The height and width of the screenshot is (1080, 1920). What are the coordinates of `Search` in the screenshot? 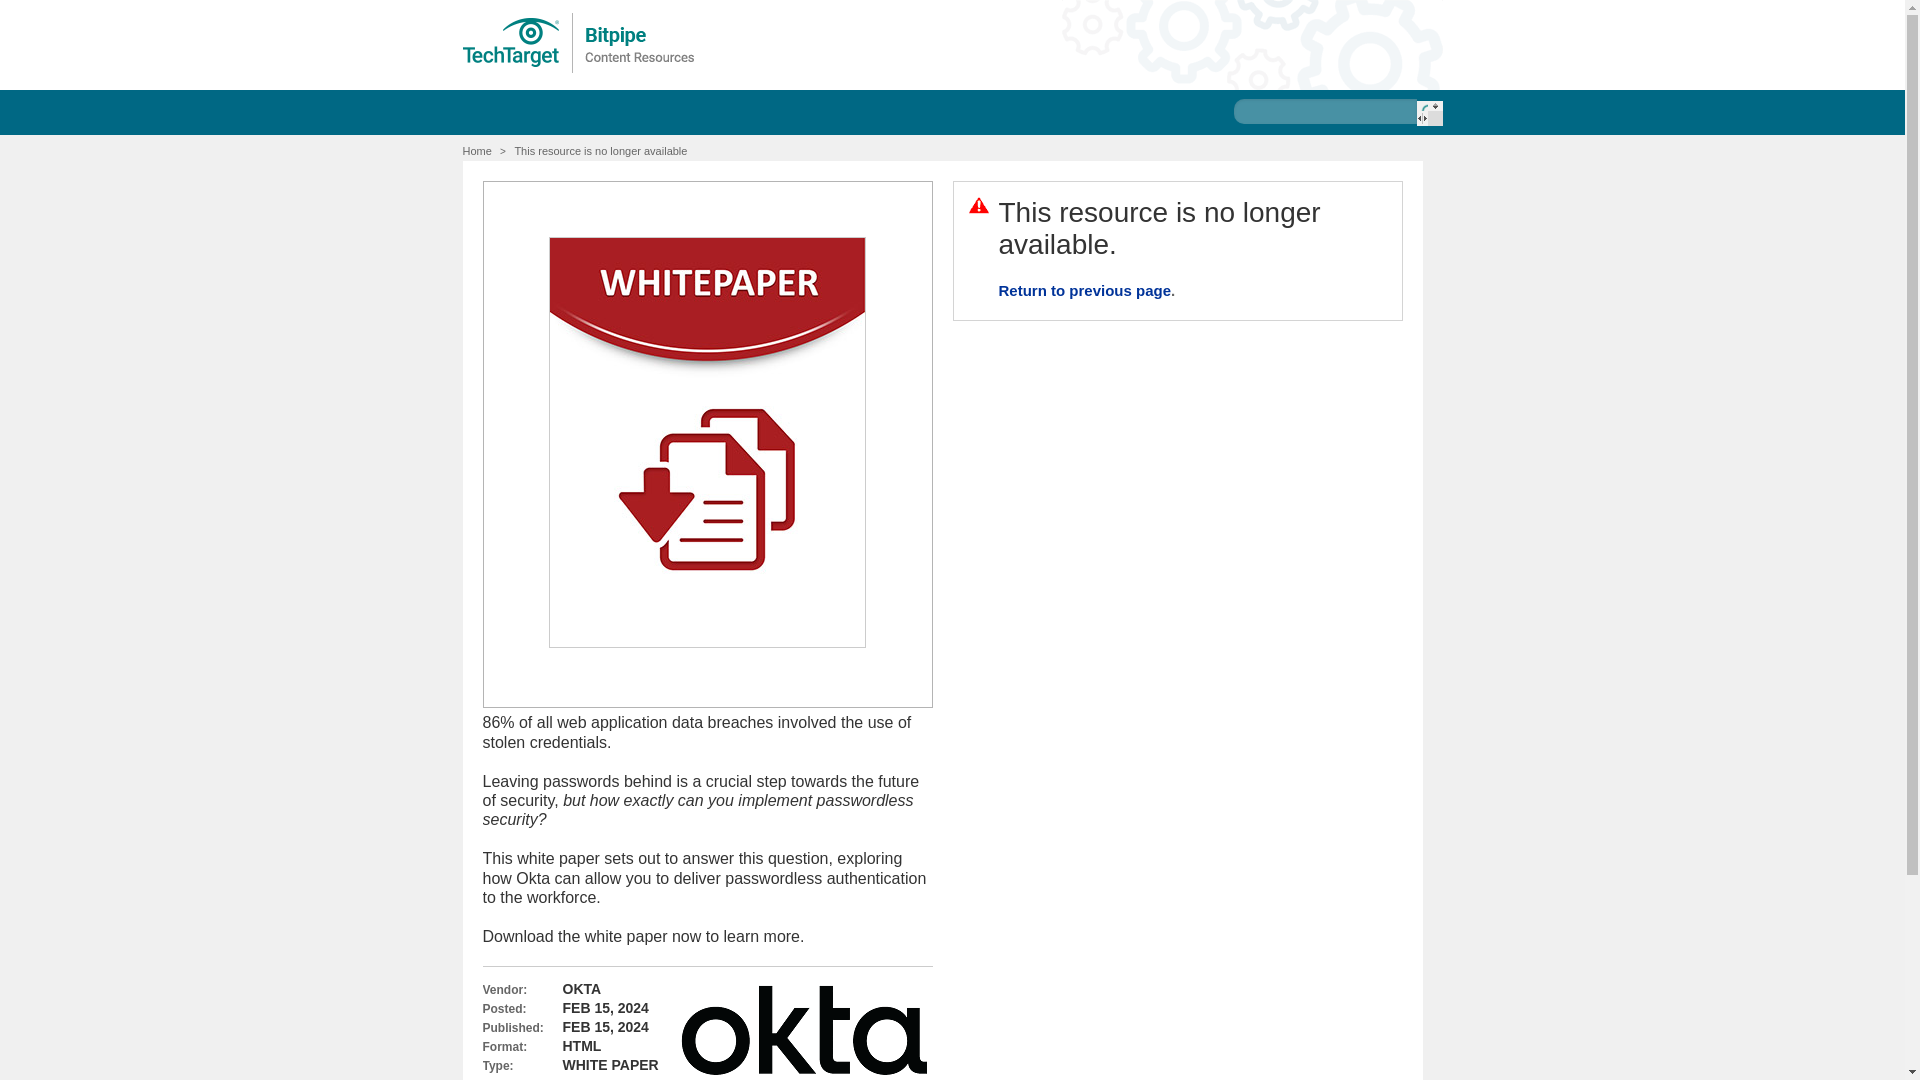 It's located at (1428, 114).